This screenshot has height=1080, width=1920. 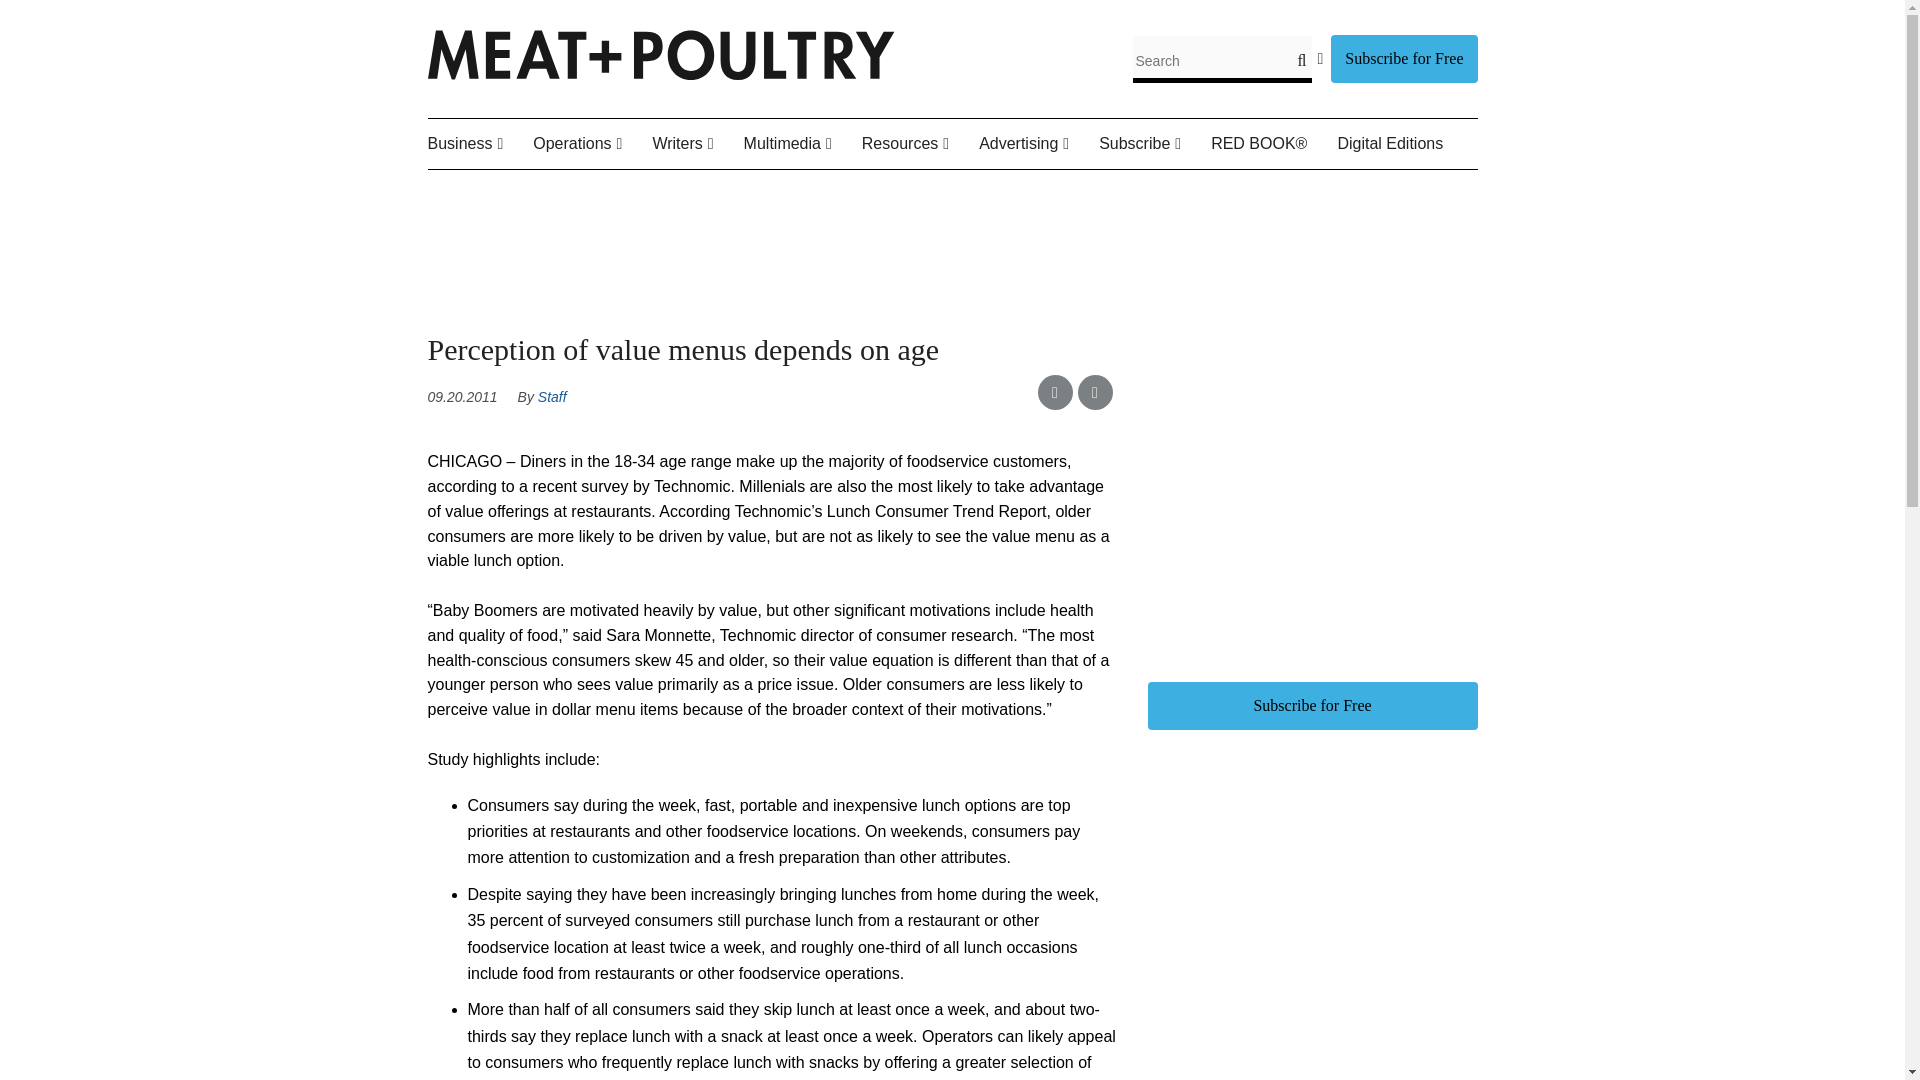 What do you see at coordinates (752, 191) in the screenshot?
I see `Donna Berry` at bounding box center [752, 191].